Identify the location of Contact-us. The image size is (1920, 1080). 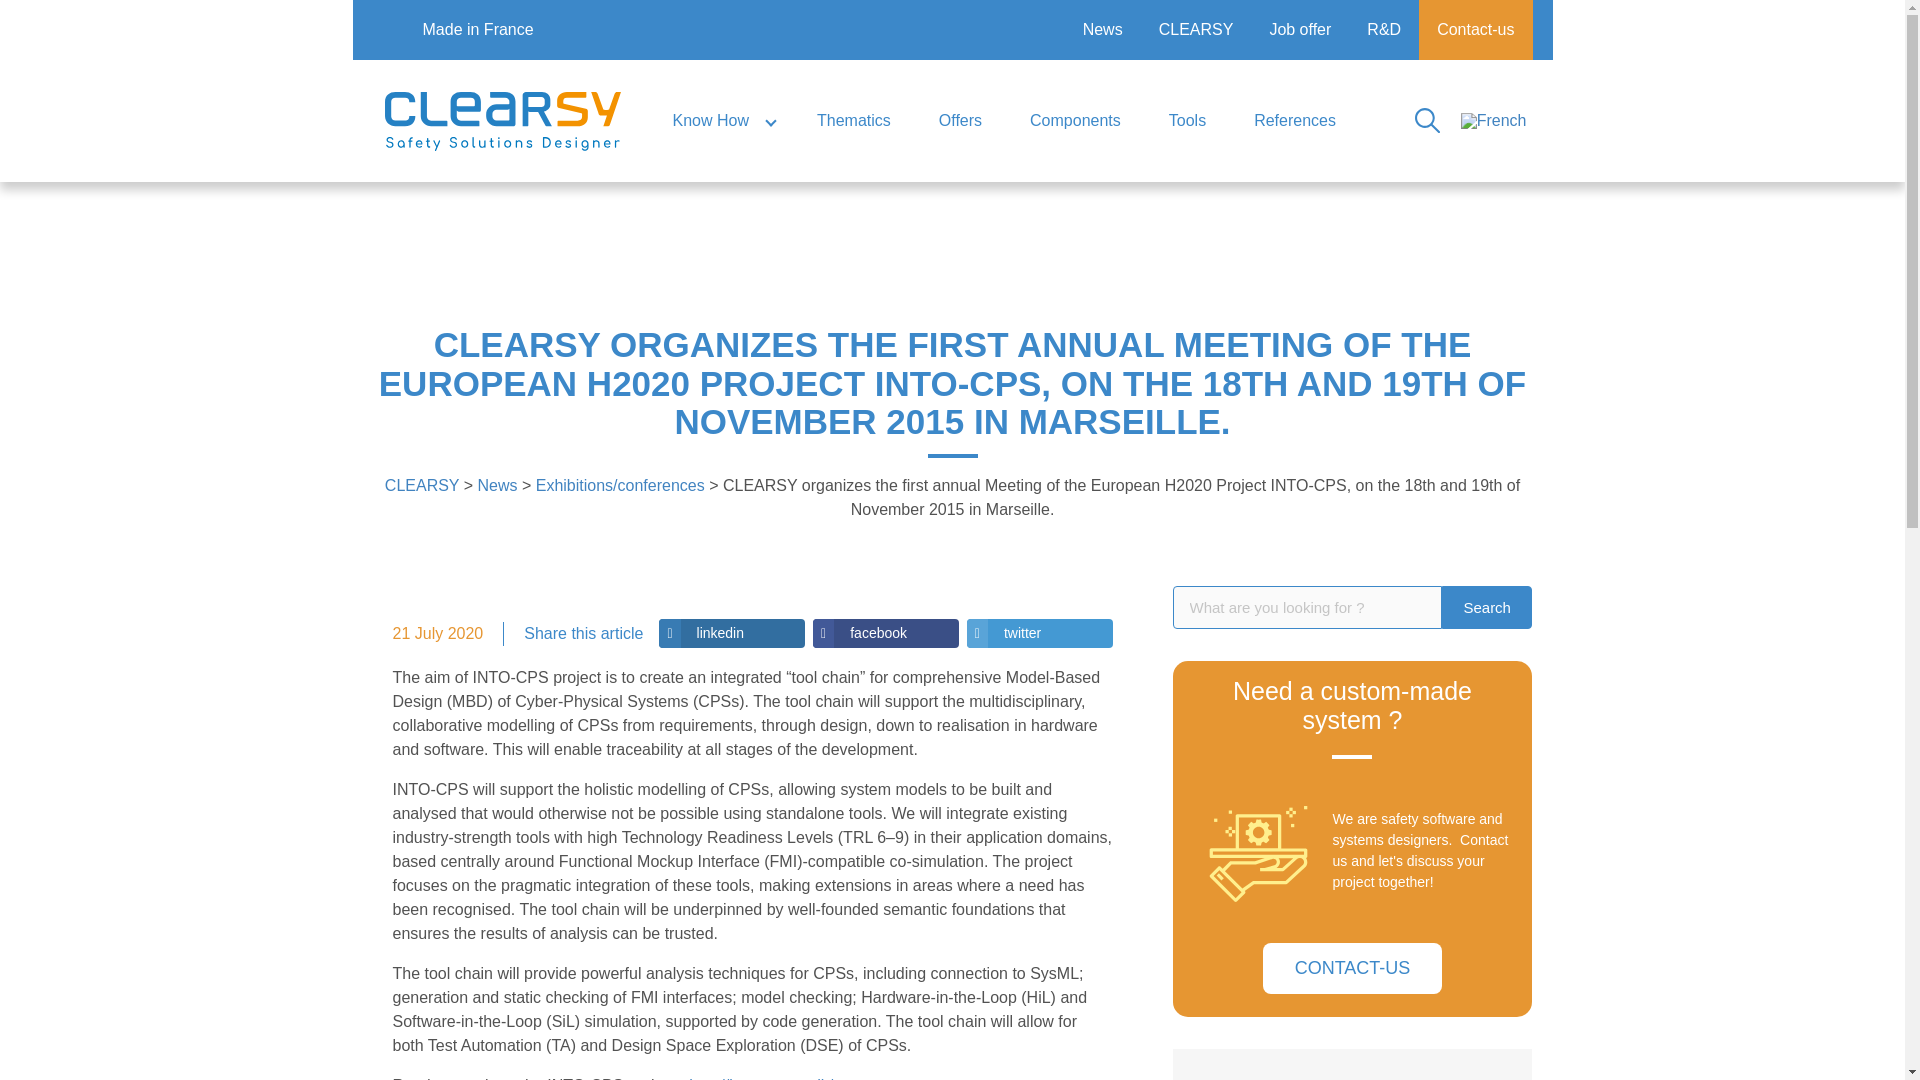
(1475, 30).